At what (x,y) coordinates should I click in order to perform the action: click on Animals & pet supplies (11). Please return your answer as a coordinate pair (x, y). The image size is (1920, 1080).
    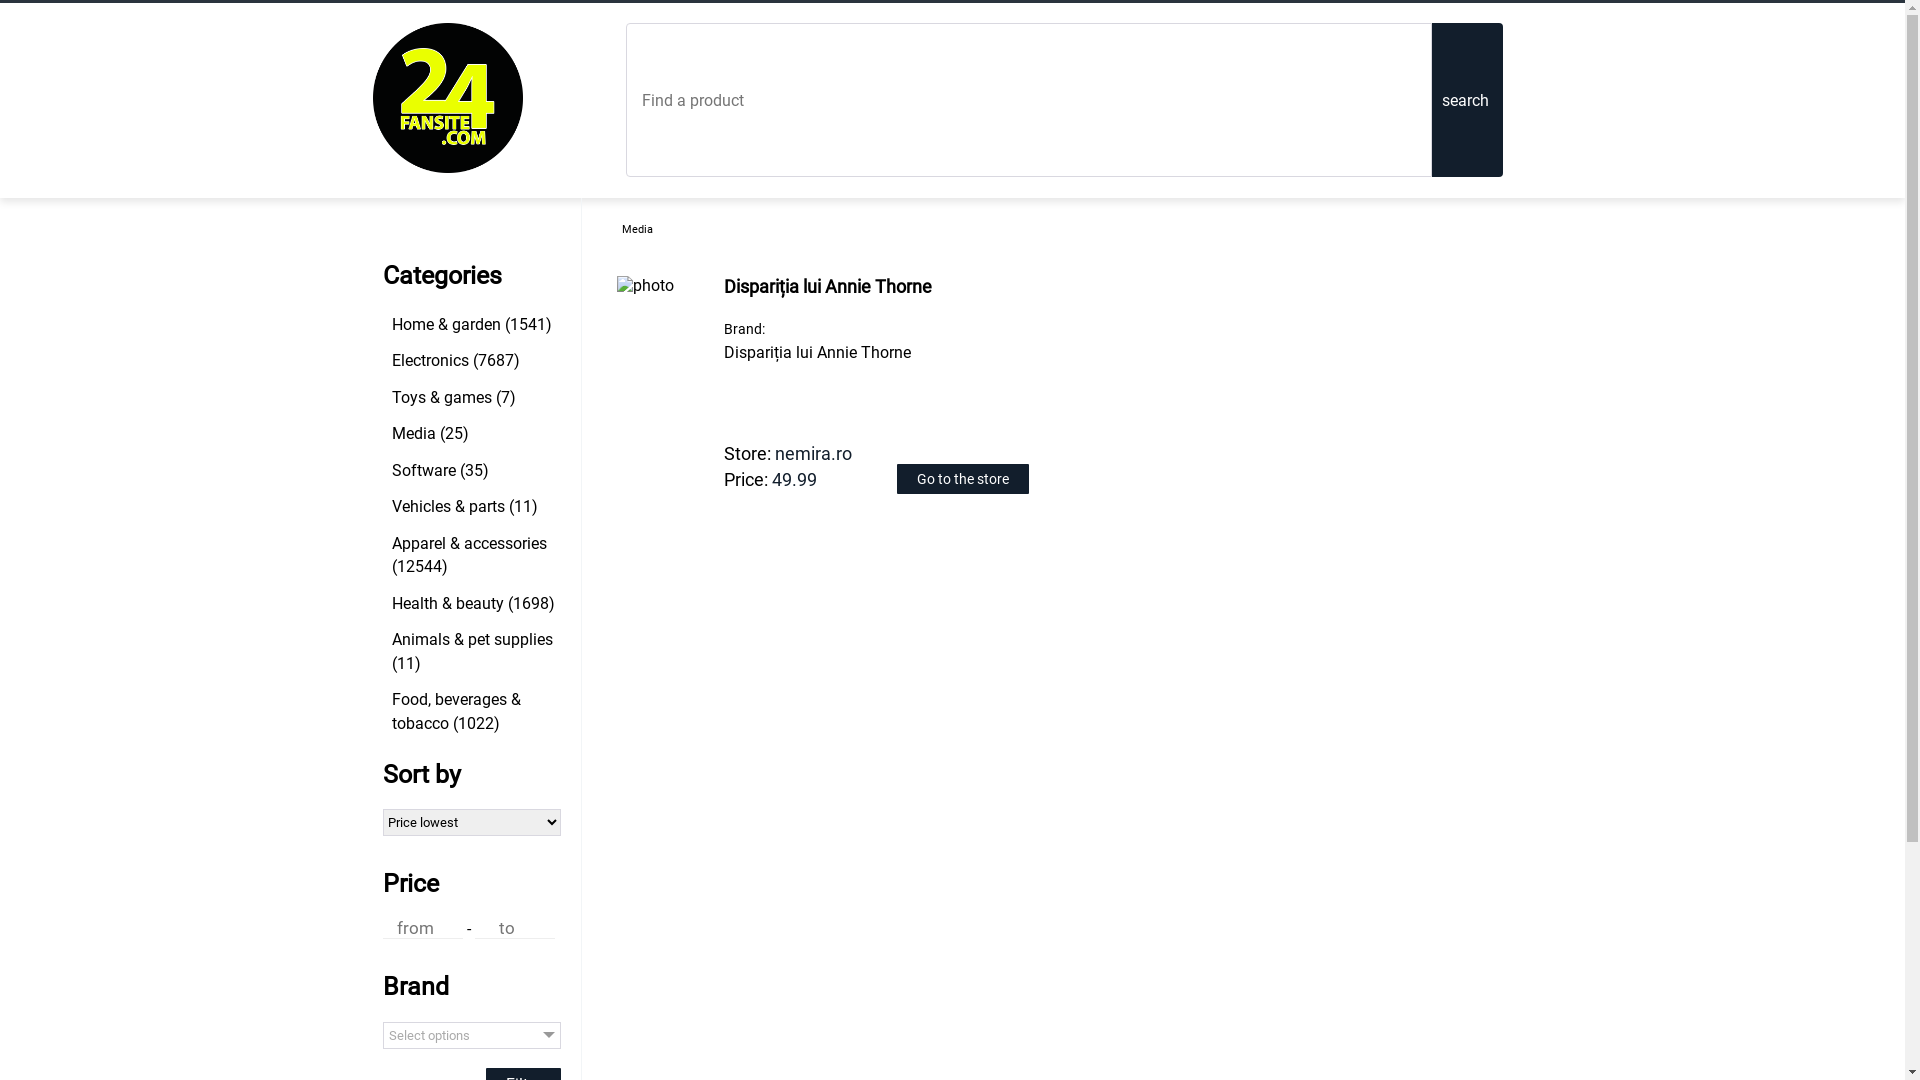
    Looking at the image, I should click on (474, 651).